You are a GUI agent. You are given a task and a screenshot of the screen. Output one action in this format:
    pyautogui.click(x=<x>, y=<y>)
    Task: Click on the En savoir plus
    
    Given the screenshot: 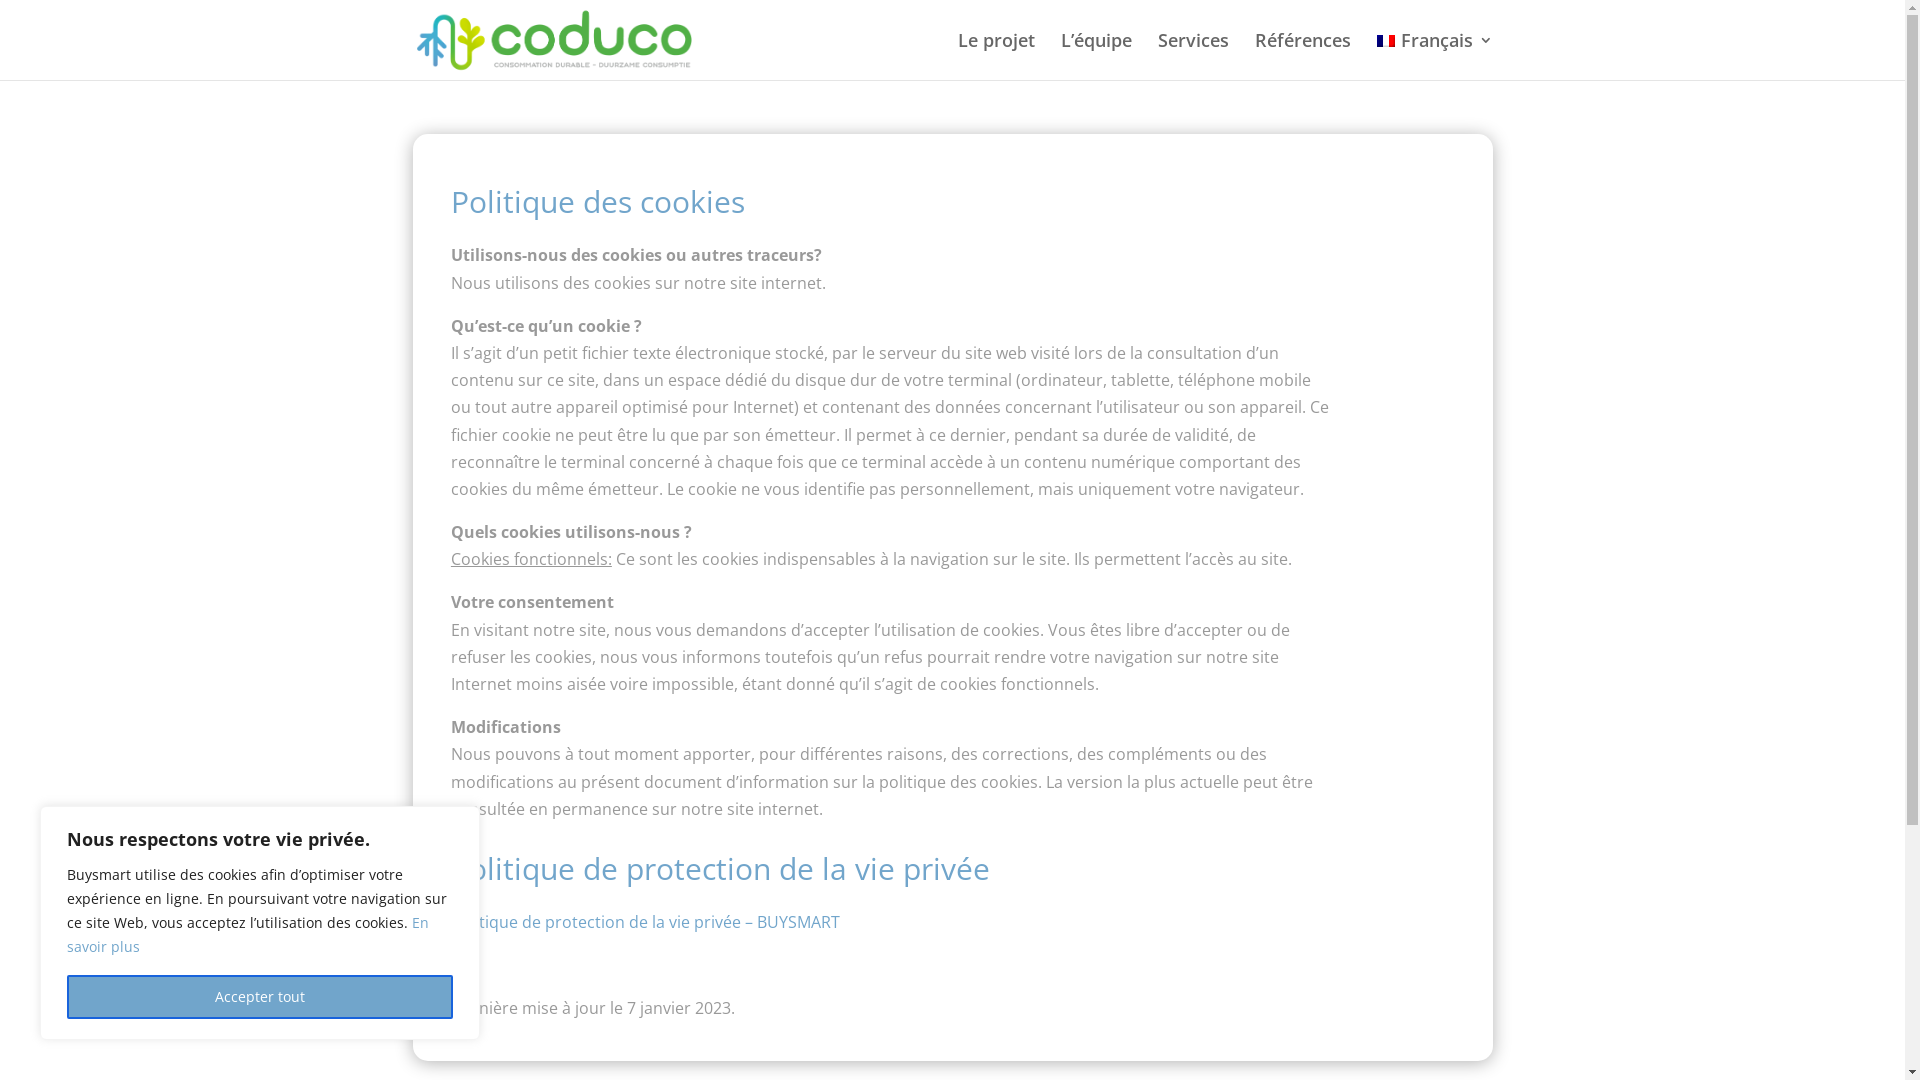 What is the action you would take?
    pyautogui.click(x=248, y=934)
    